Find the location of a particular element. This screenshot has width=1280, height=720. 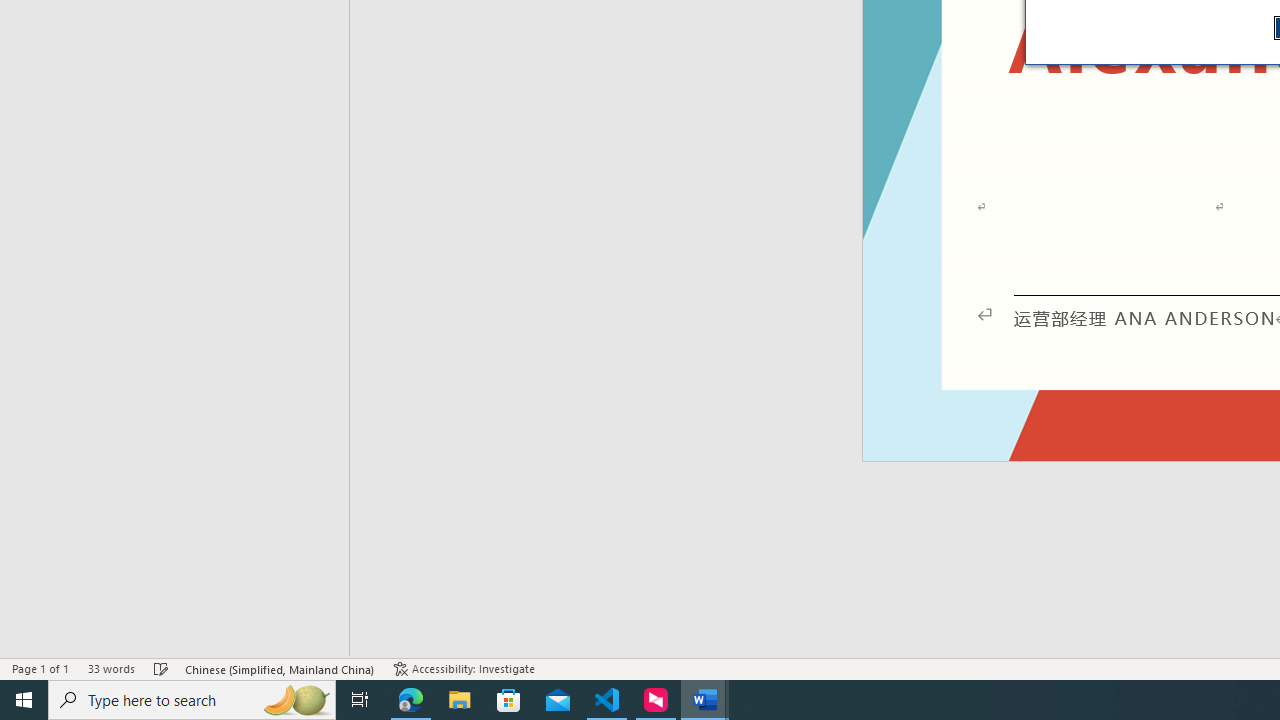

File Explorer is located at coordinates (460, 700).